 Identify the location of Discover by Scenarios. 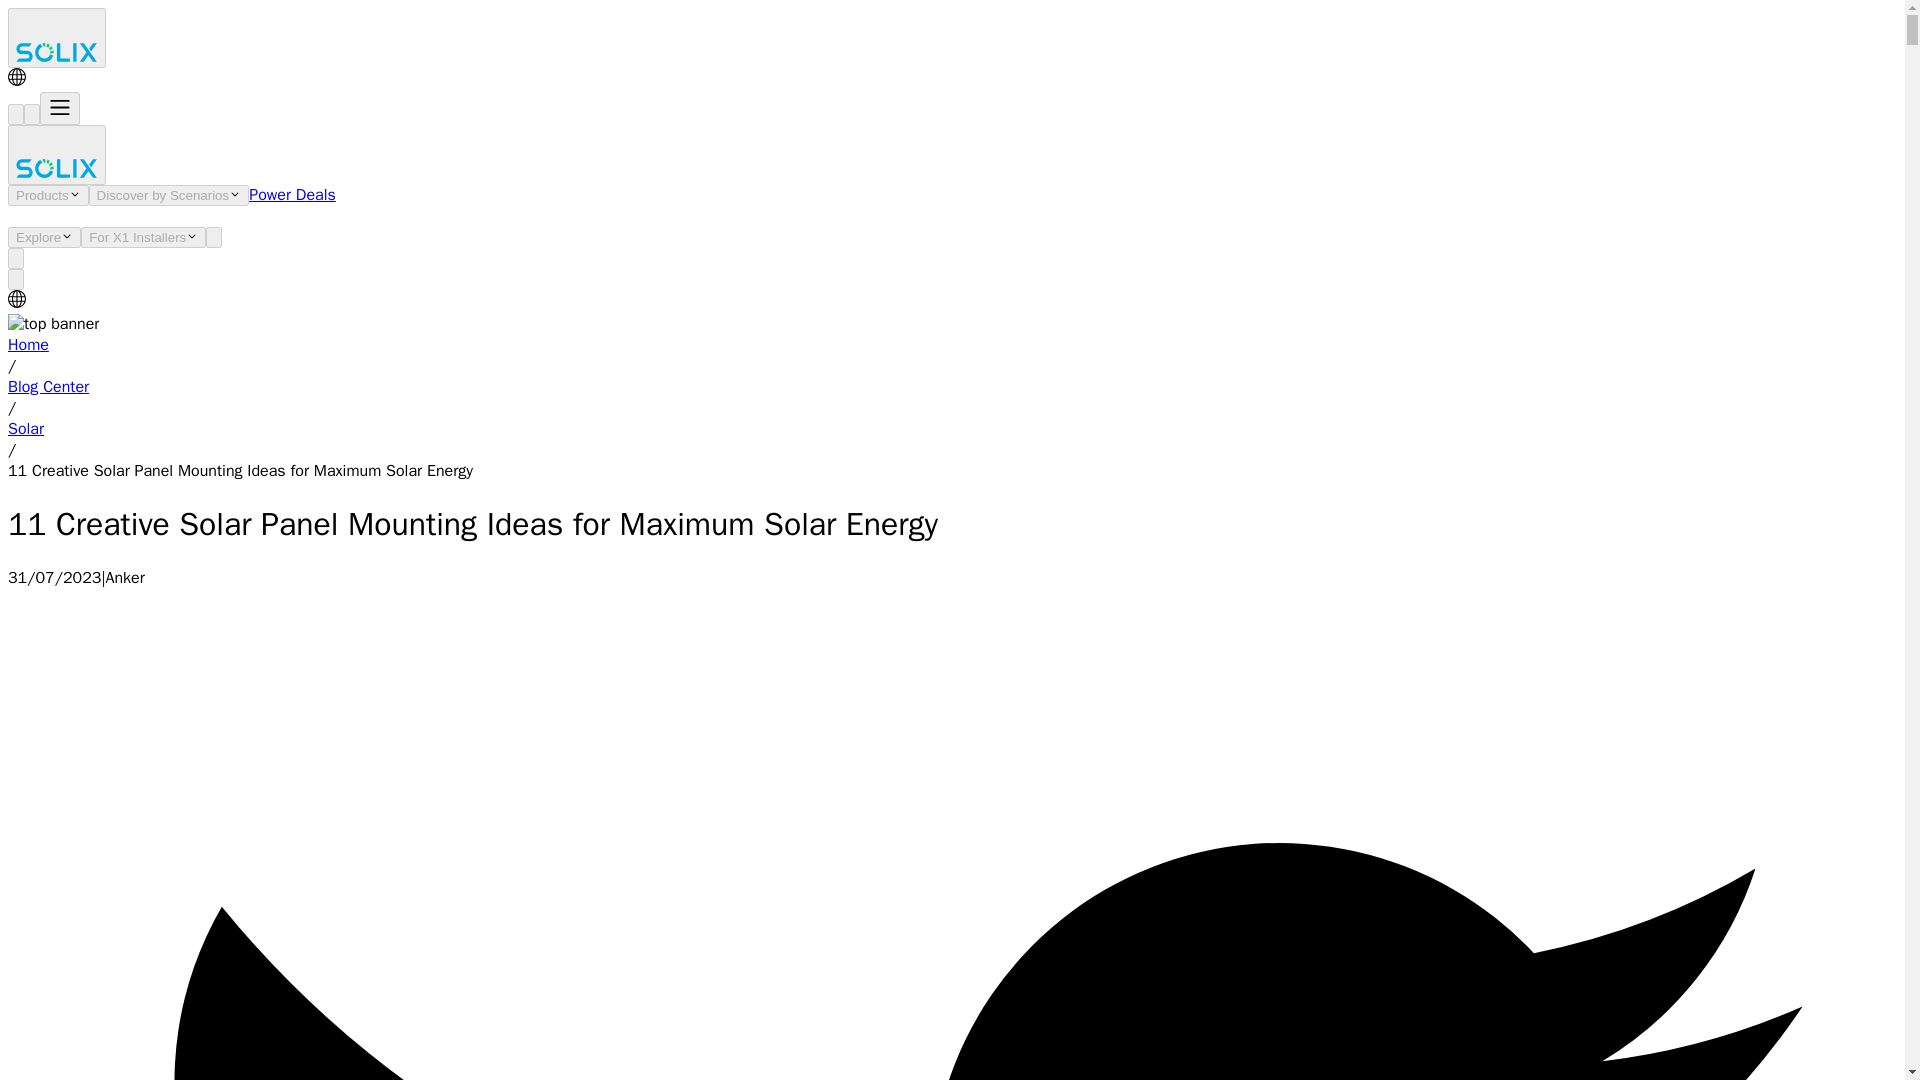
(168, 195).